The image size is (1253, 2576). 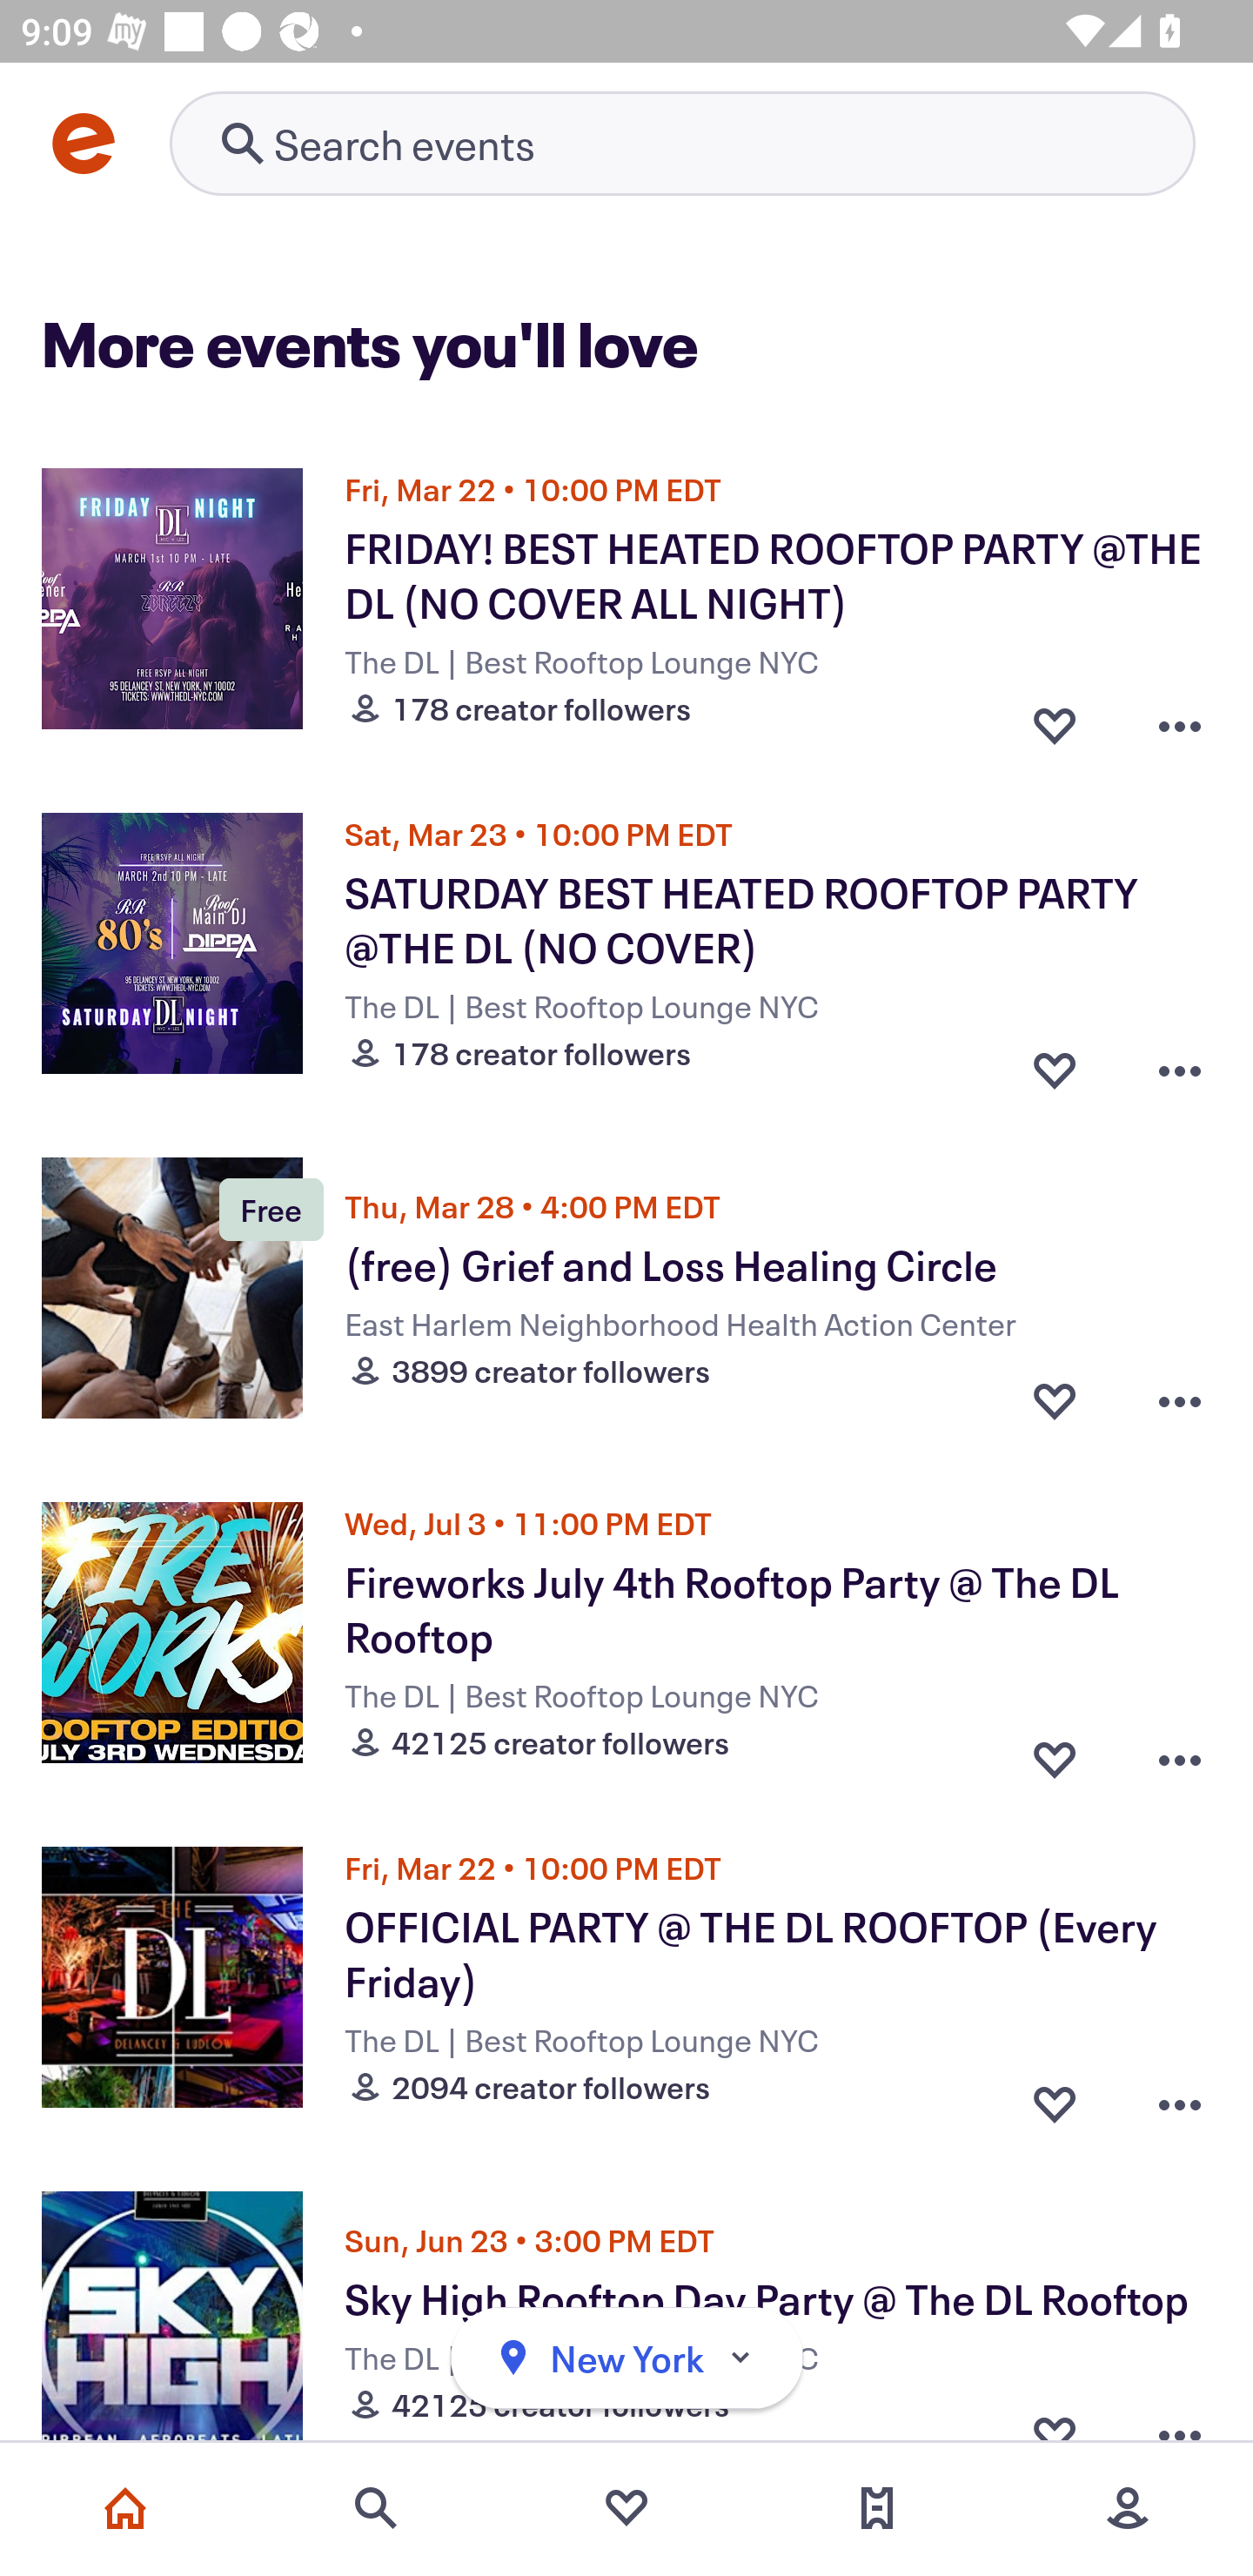 What do you see at coordinates (1180, 2096) in the screenshot?
I see `Overflow menu button` at bounding box center [1180, 2096].